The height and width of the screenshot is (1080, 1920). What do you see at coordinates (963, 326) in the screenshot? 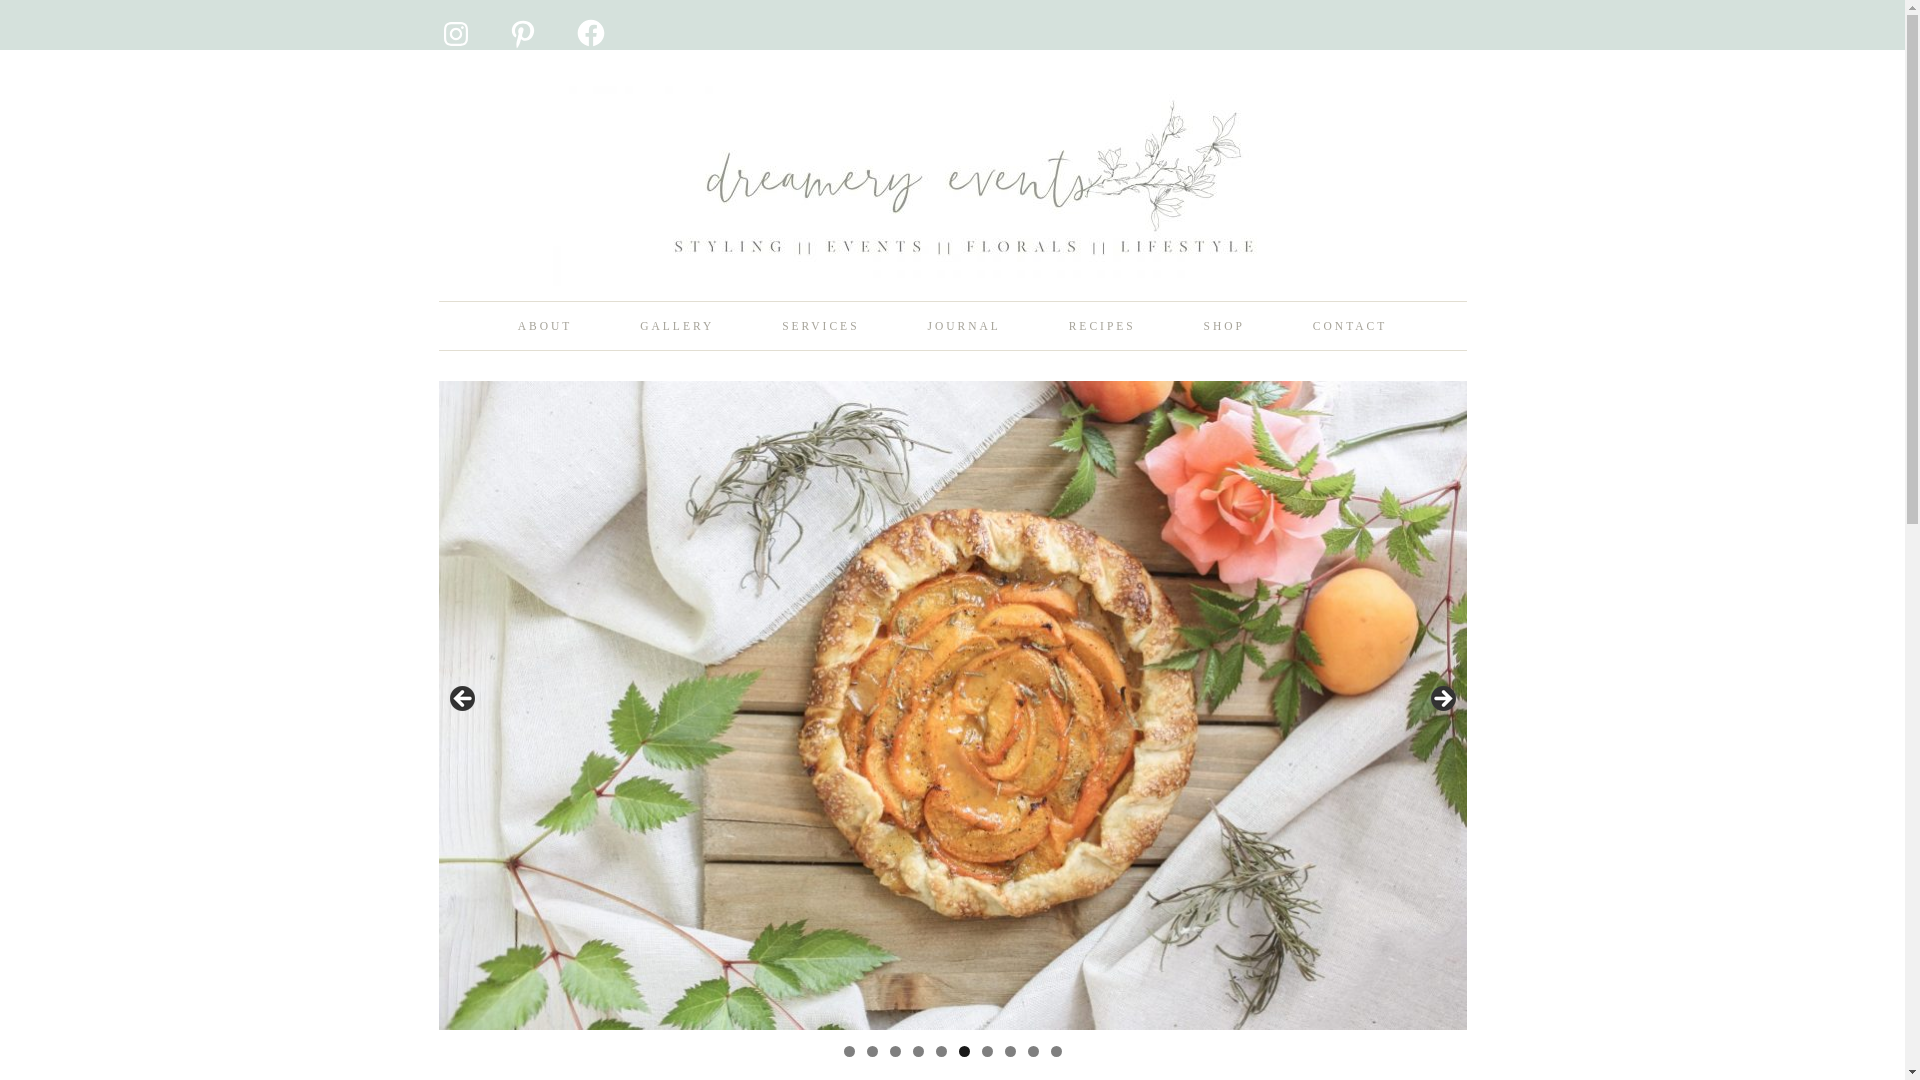
I see `JOURNAL` at bounding box center [963, 326].